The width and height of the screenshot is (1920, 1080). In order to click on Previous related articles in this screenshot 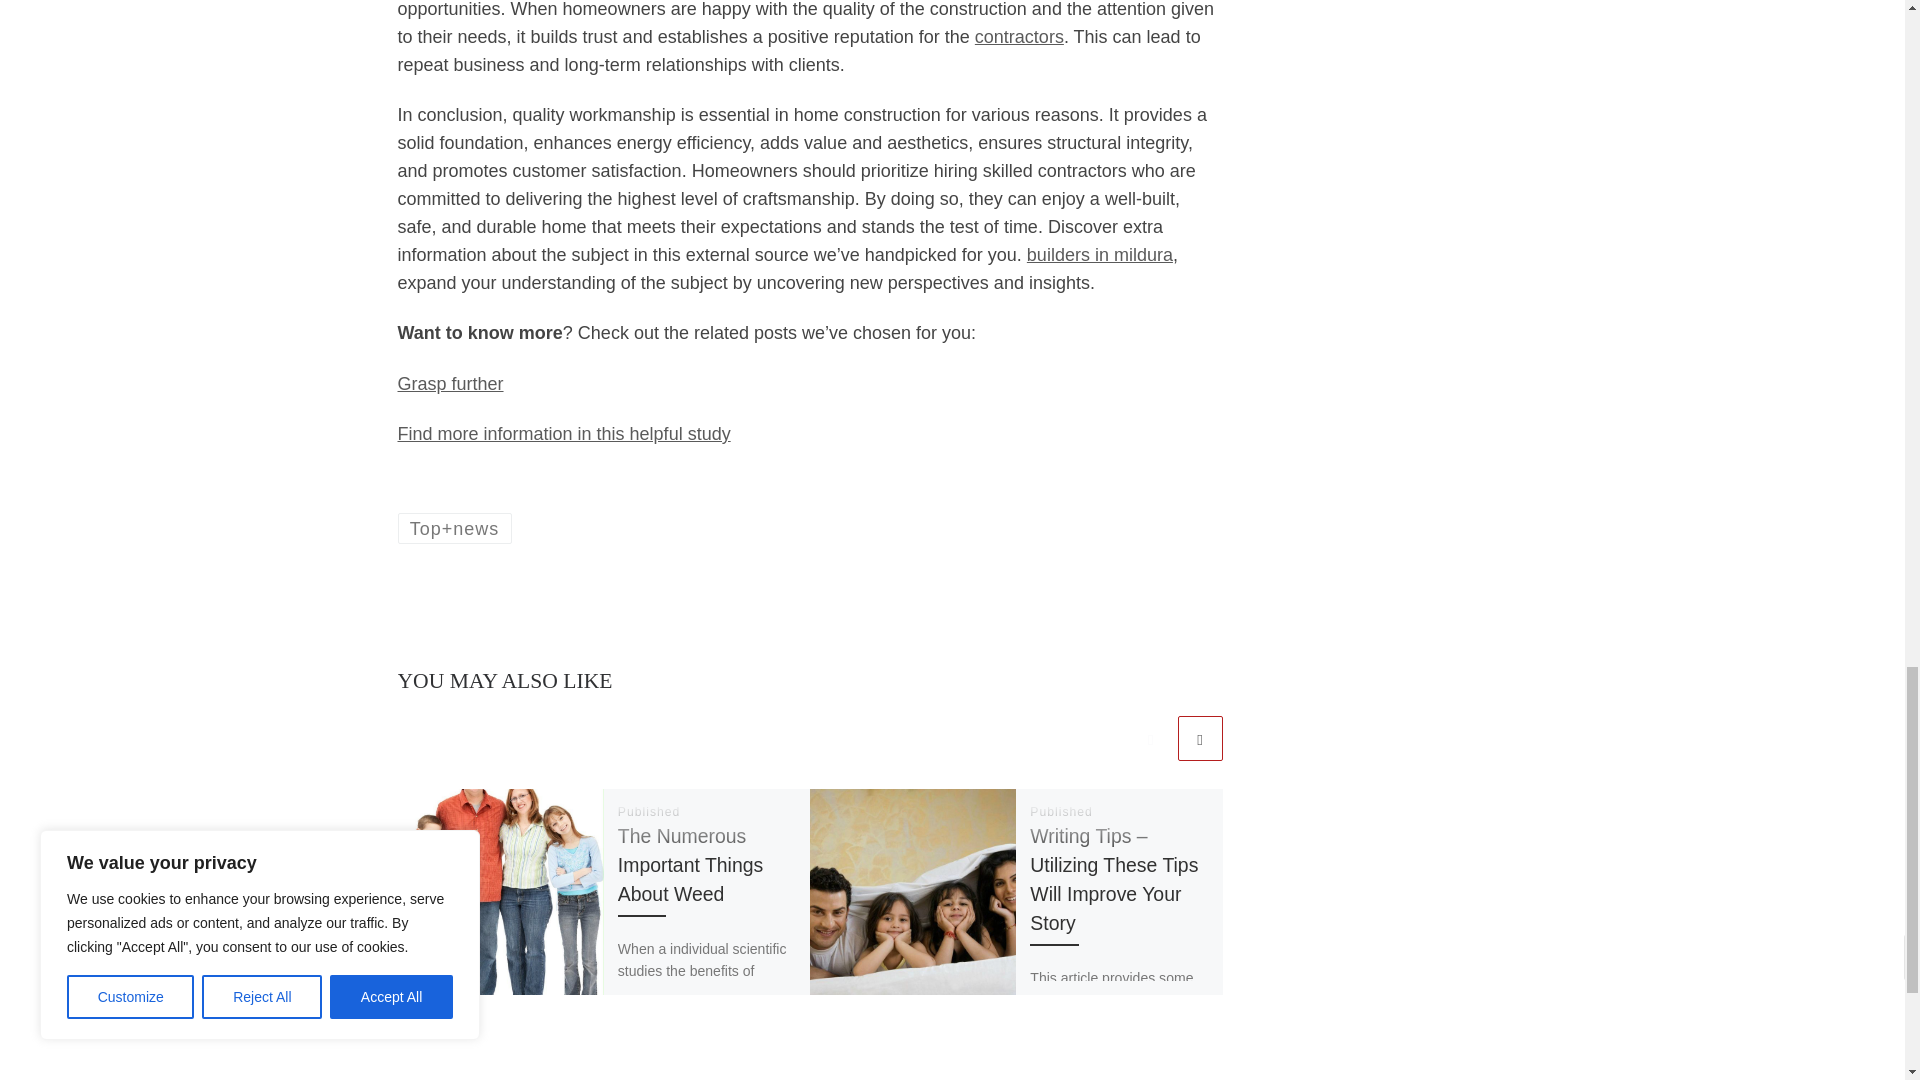, I will do `click(1150, 738)`.